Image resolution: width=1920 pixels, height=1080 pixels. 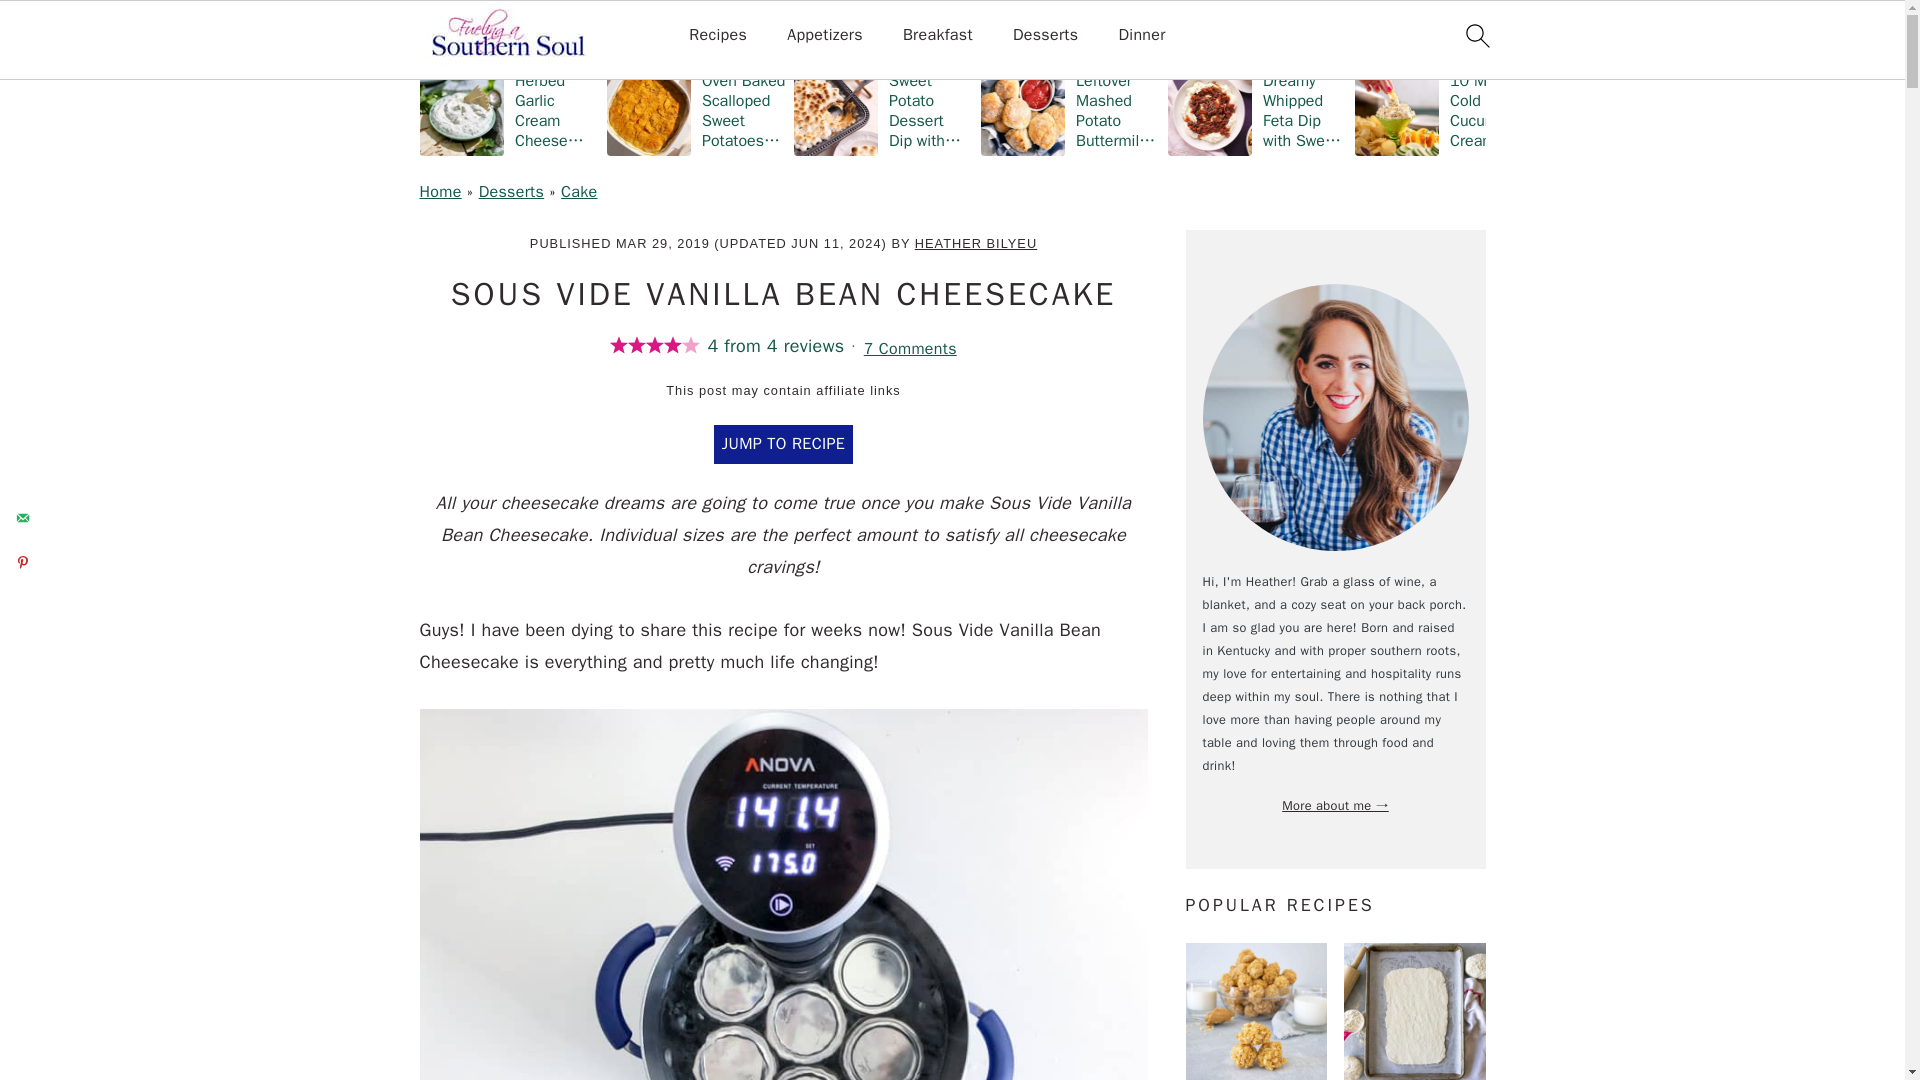 What do you see at coordinates (1476, 35) in the screenshot?
I see `search icon` at bounding box center [1476, 35].